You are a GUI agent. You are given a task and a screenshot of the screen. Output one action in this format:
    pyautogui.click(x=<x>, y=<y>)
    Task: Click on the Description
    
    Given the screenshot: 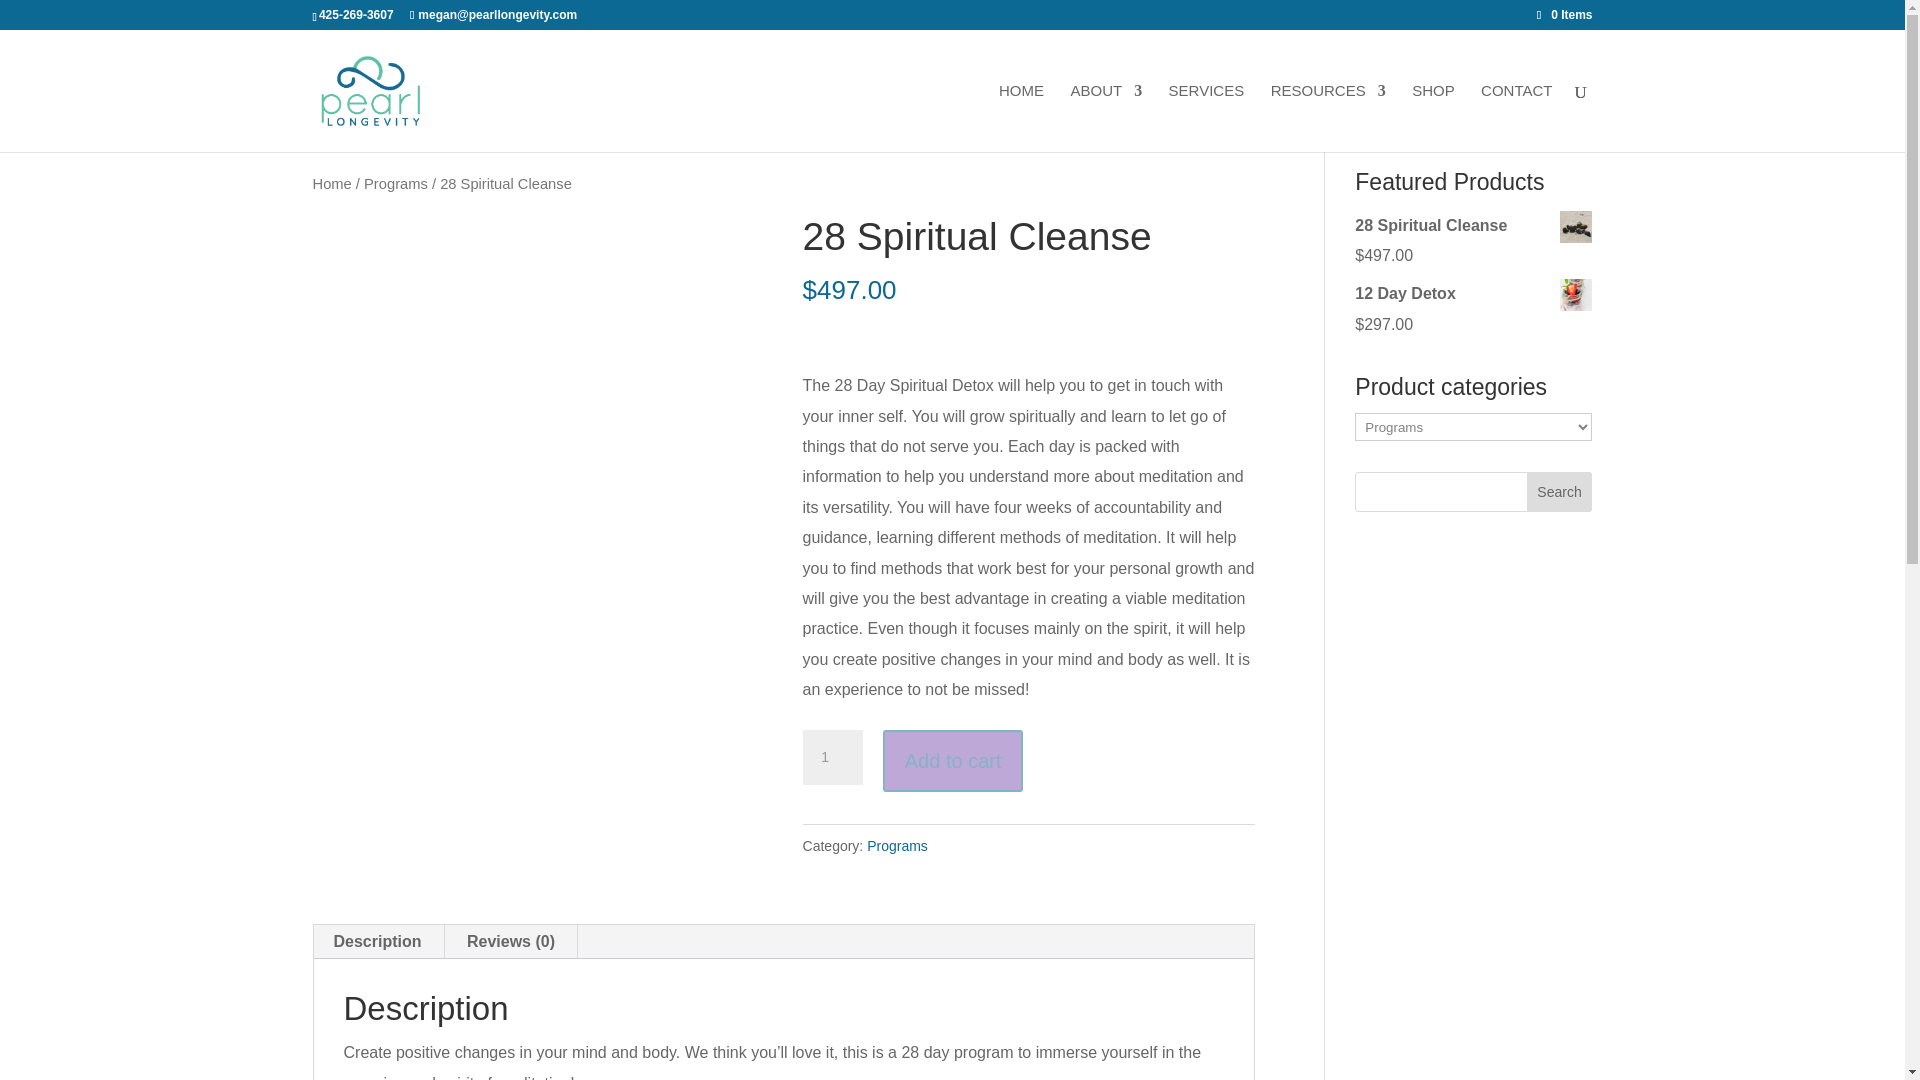 What is the action you would take?
    pyautogui.click(x=377, y=942)
    